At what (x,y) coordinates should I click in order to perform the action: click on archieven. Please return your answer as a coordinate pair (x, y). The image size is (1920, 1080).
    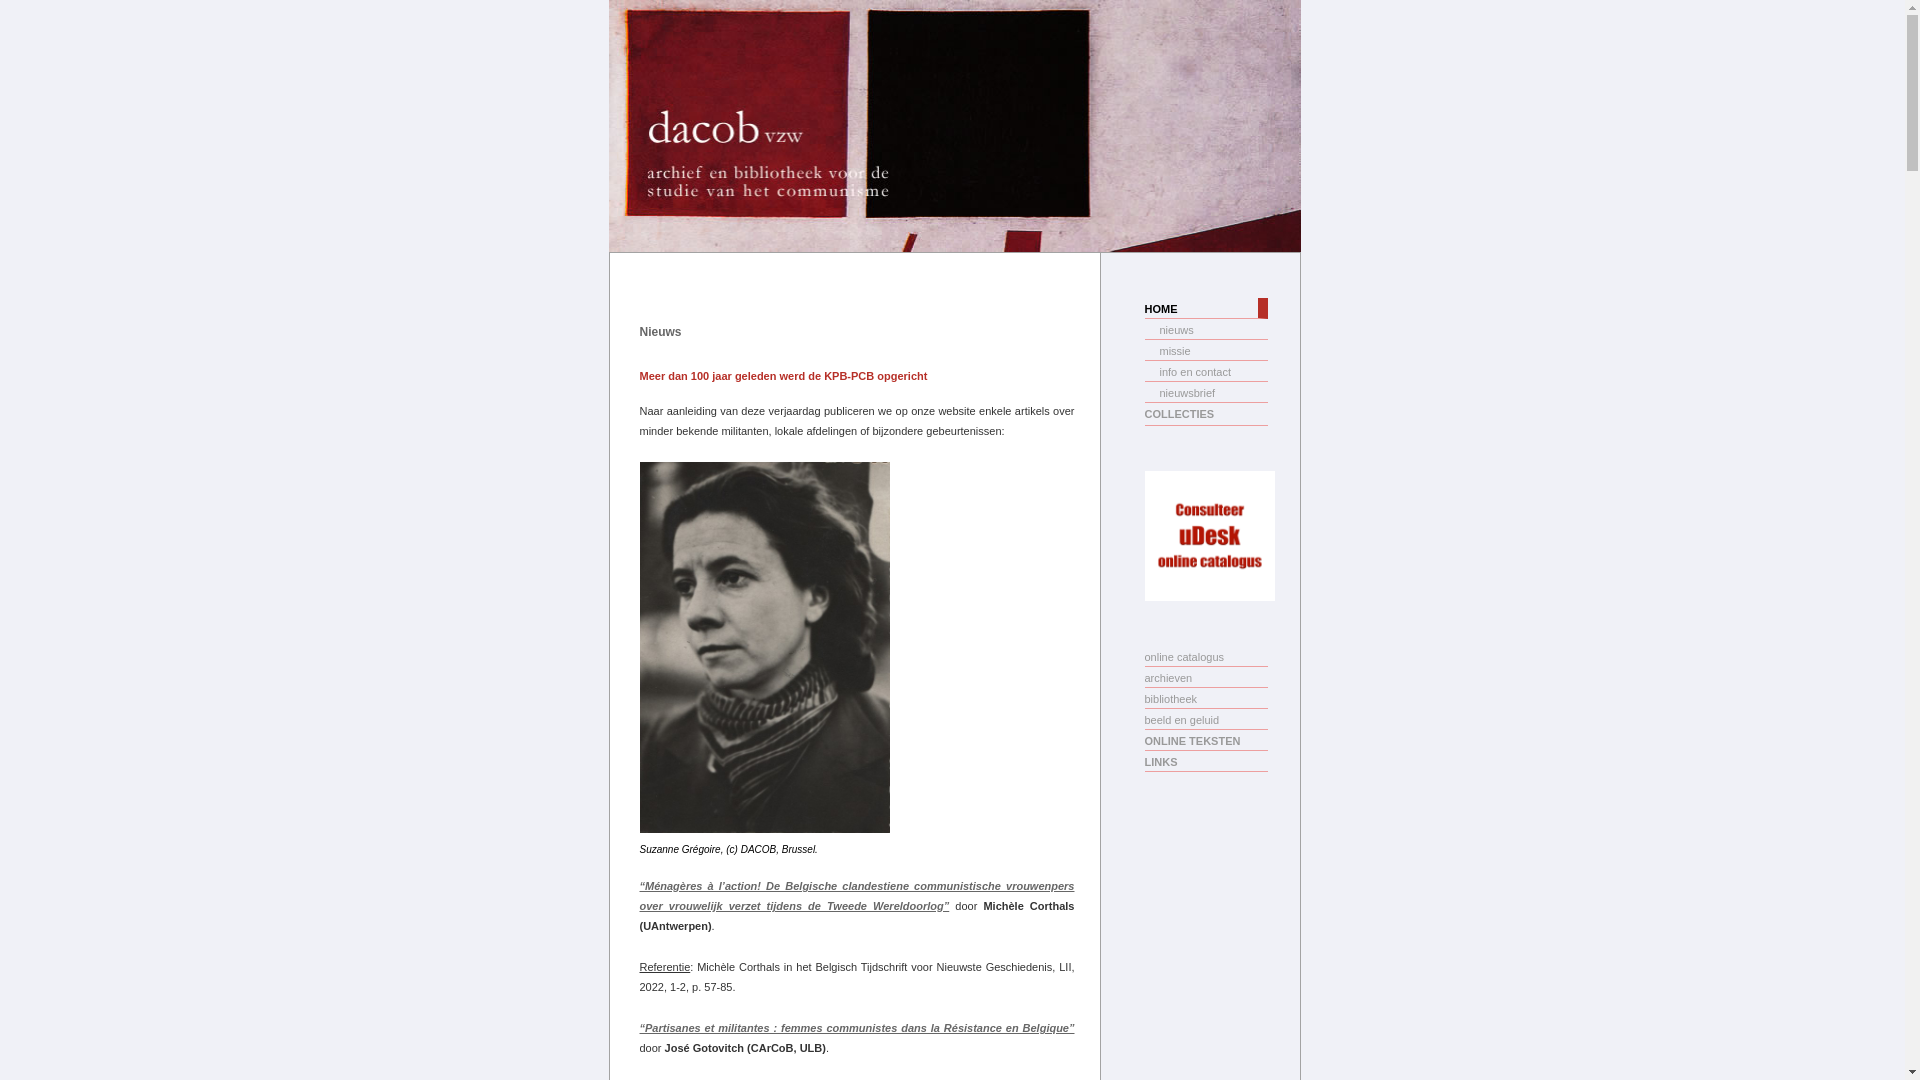
    Looking at the image, I should click on (1206, 678).